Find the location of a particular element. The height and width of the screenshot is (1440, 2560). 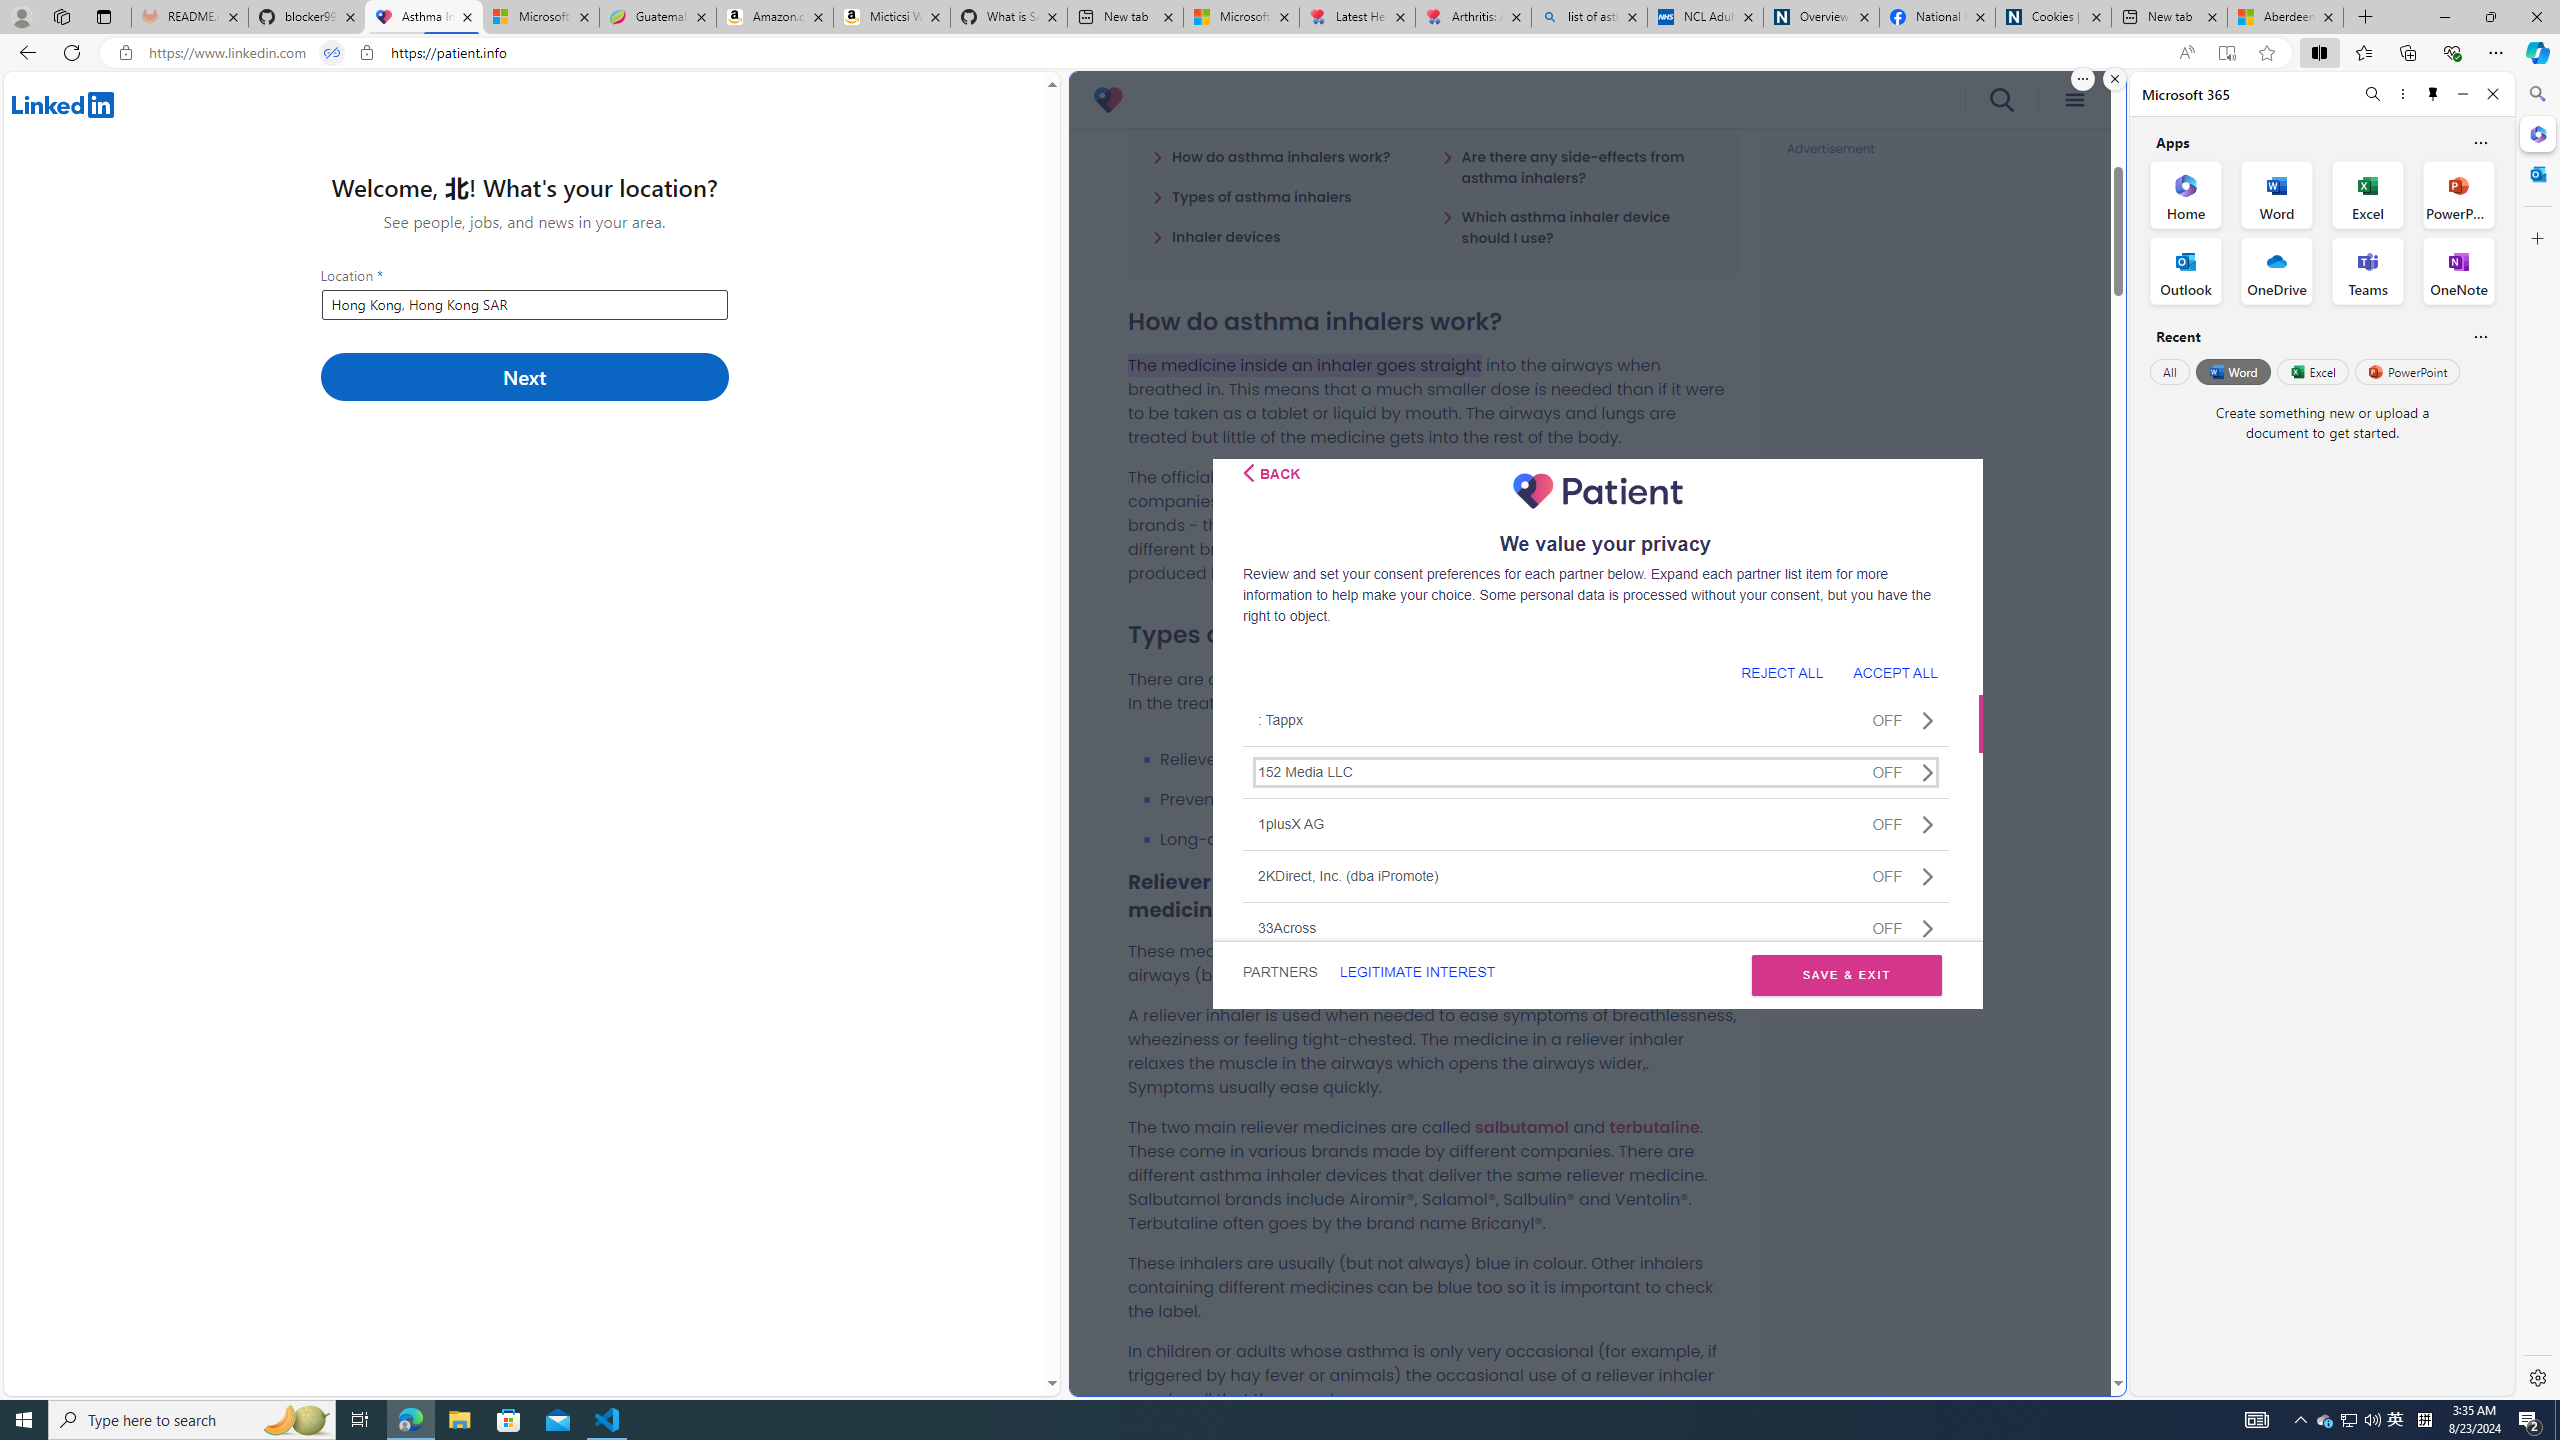

Add this page to favorites (Ctrl+D) is located at coordinates (2266, 53).